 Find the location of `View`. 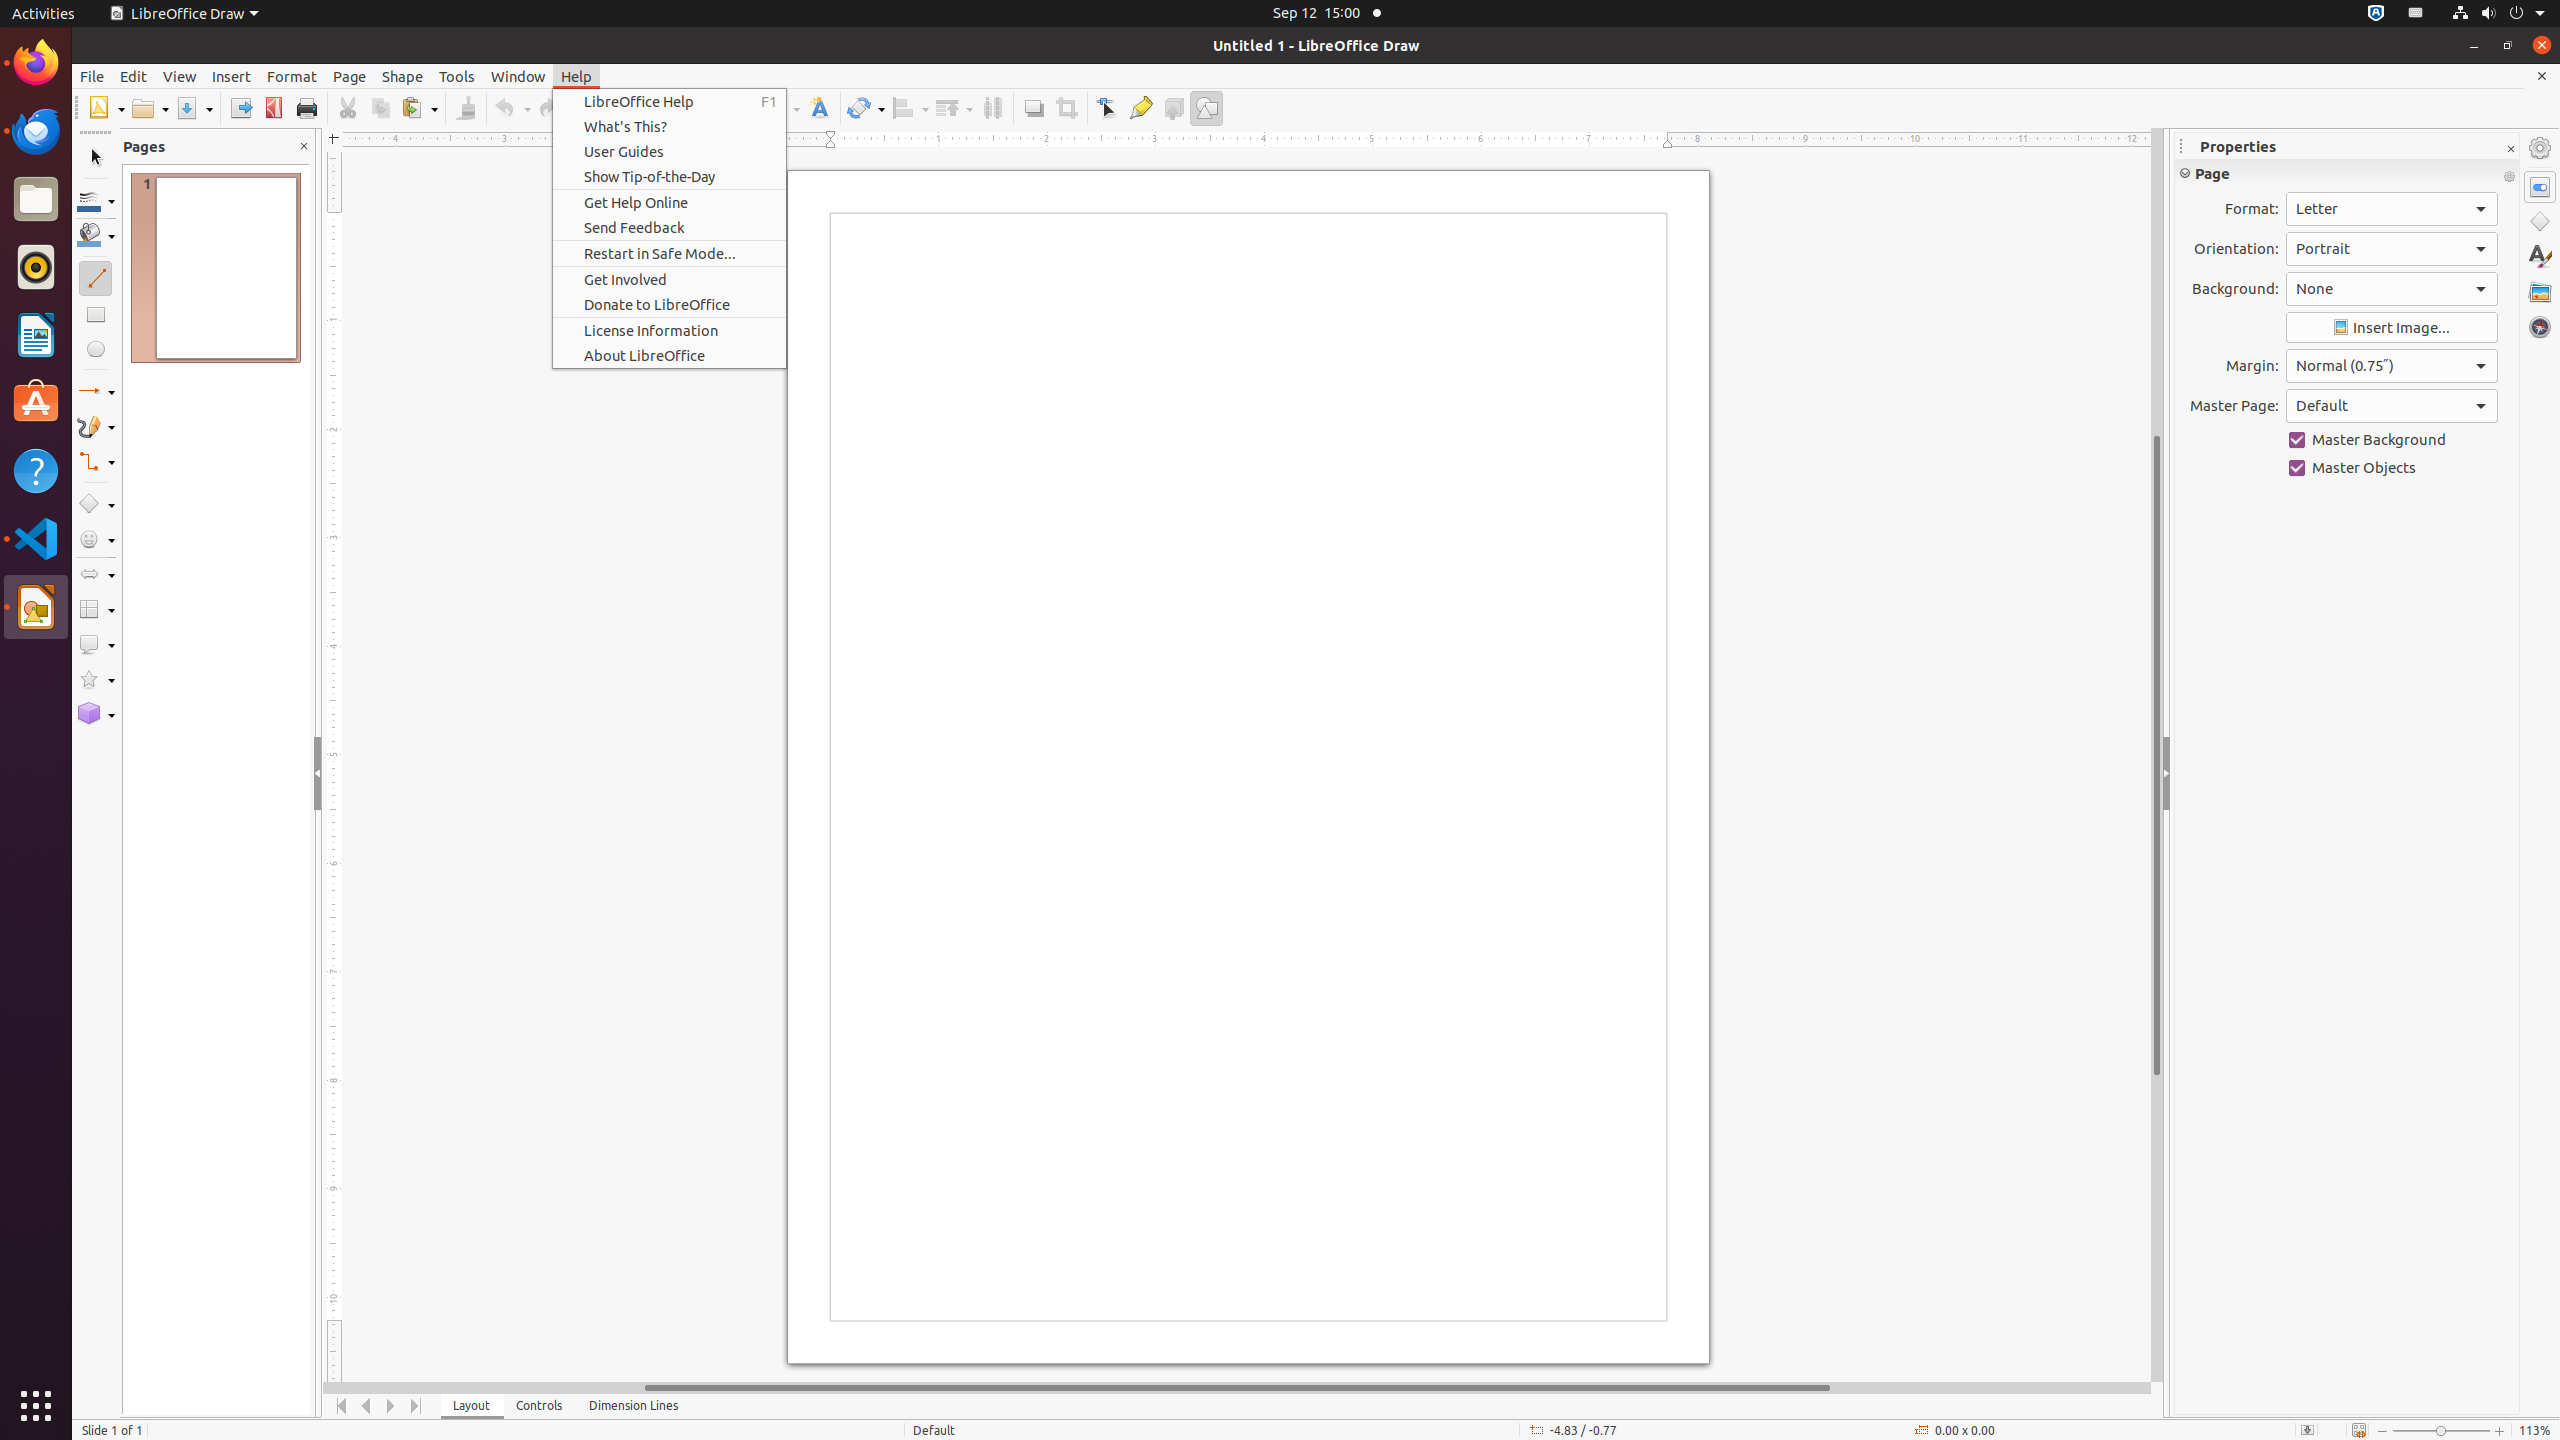

View is located at coordinates (180, 76).